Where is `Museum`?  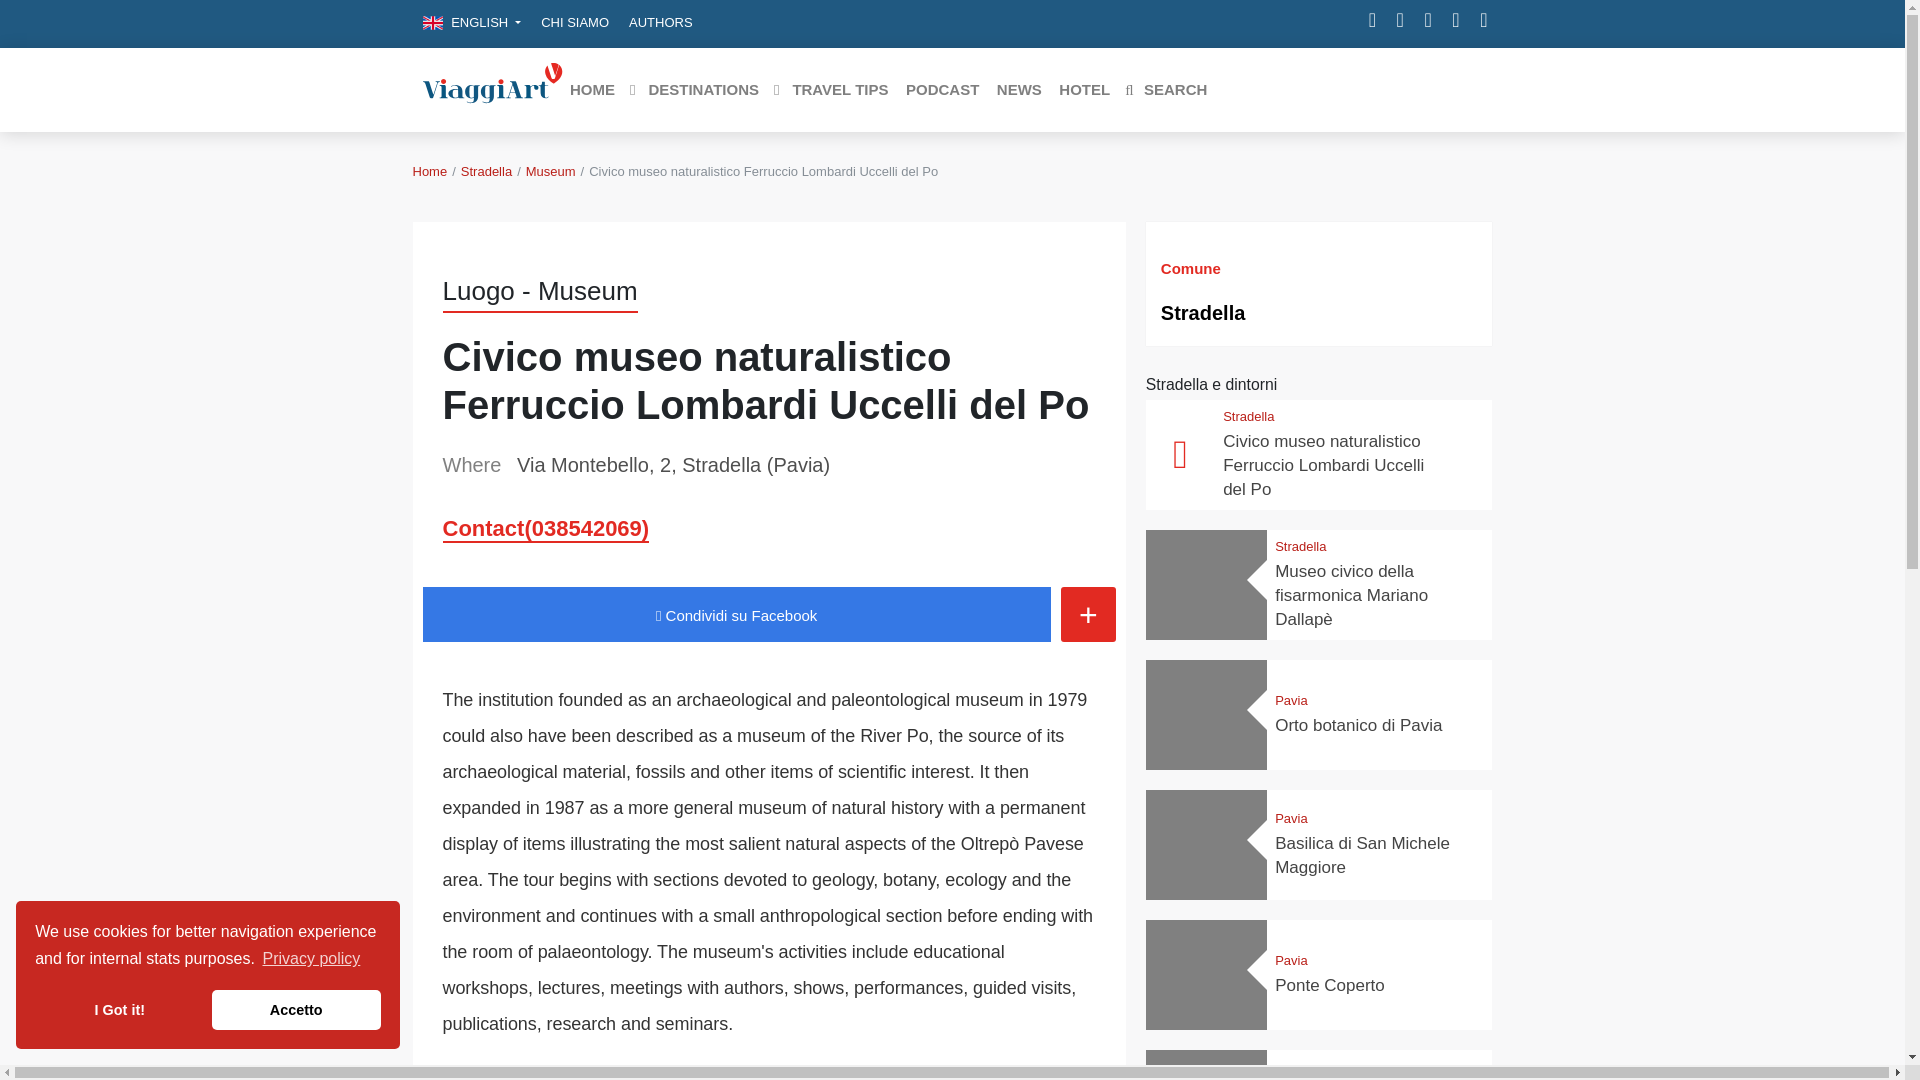 Museum is located at coordinates (551, 172).